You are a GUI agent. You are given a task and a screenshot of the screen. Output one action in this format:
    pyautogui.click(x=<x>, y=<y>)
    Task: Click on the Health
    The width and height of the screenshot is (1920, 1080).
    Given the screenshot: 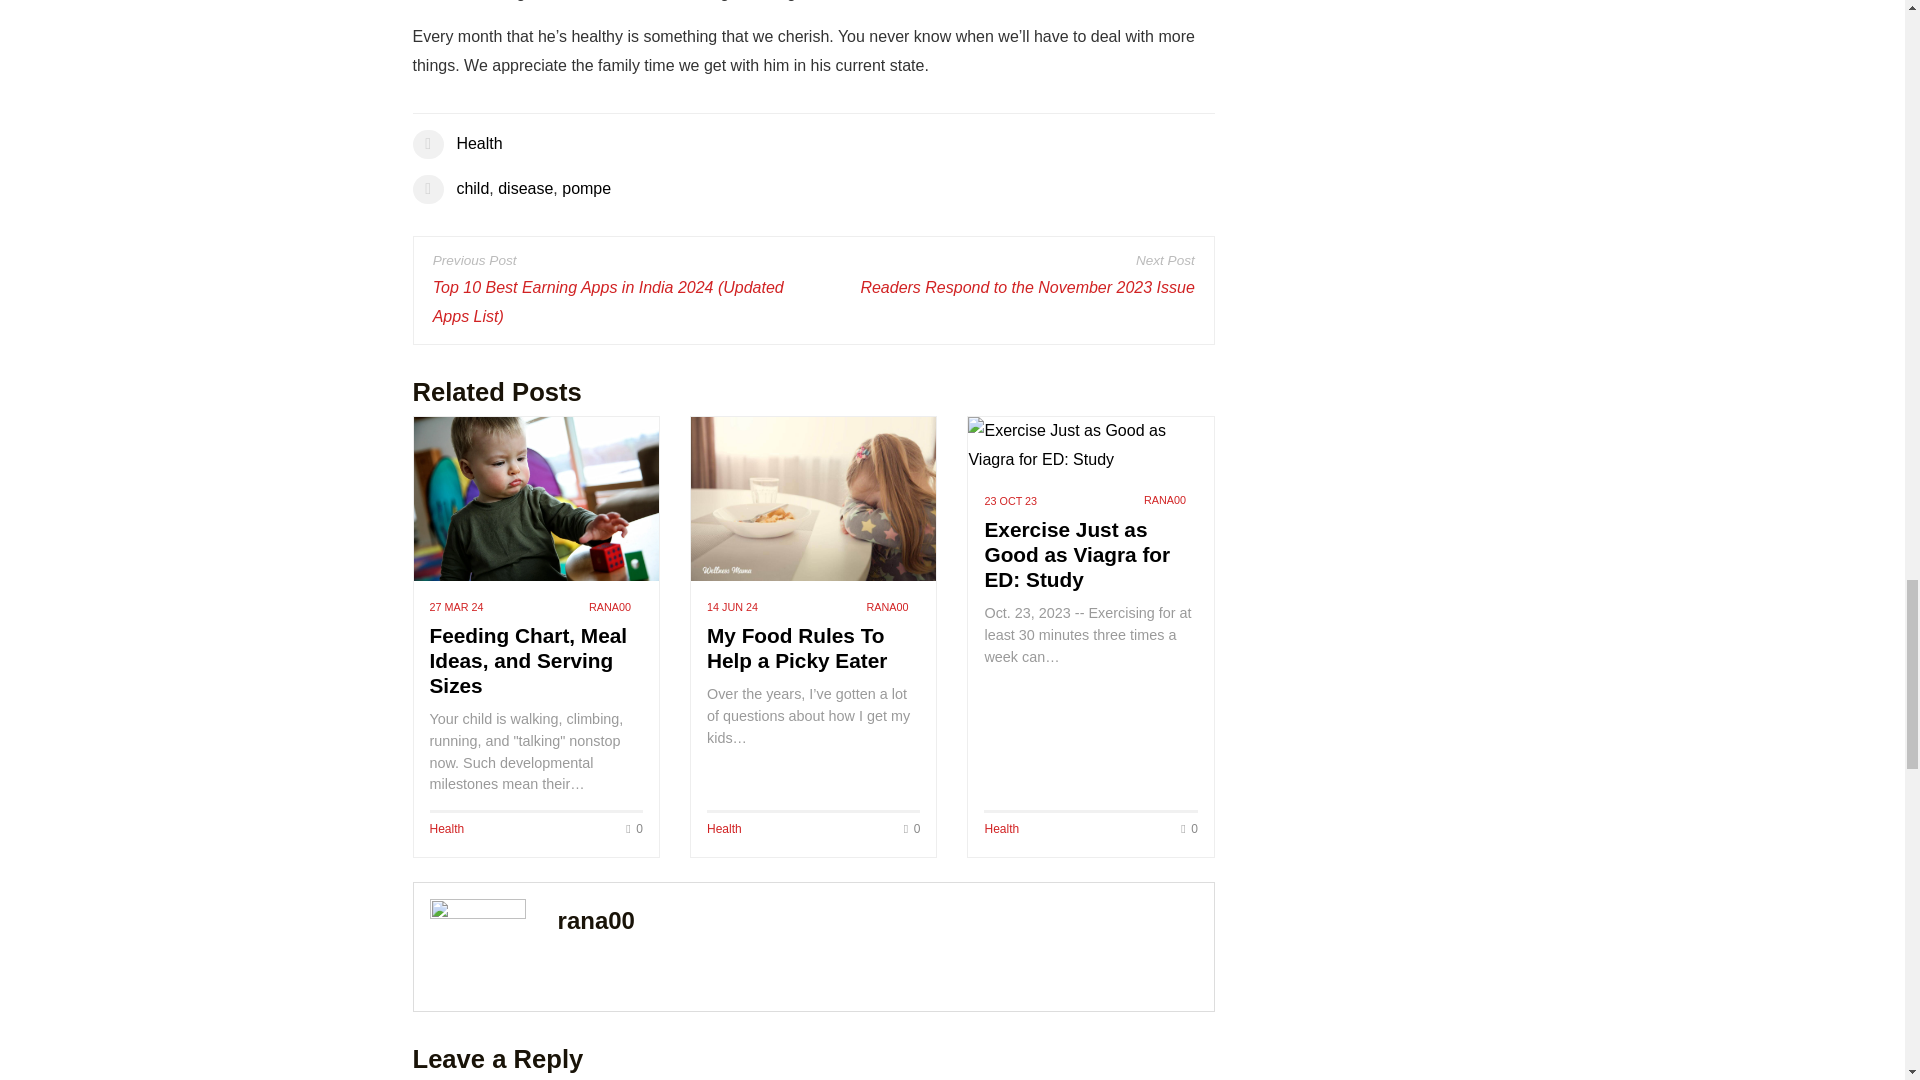 What is the action you would take?
    pyautogui.click(x=1001, y=828)
    